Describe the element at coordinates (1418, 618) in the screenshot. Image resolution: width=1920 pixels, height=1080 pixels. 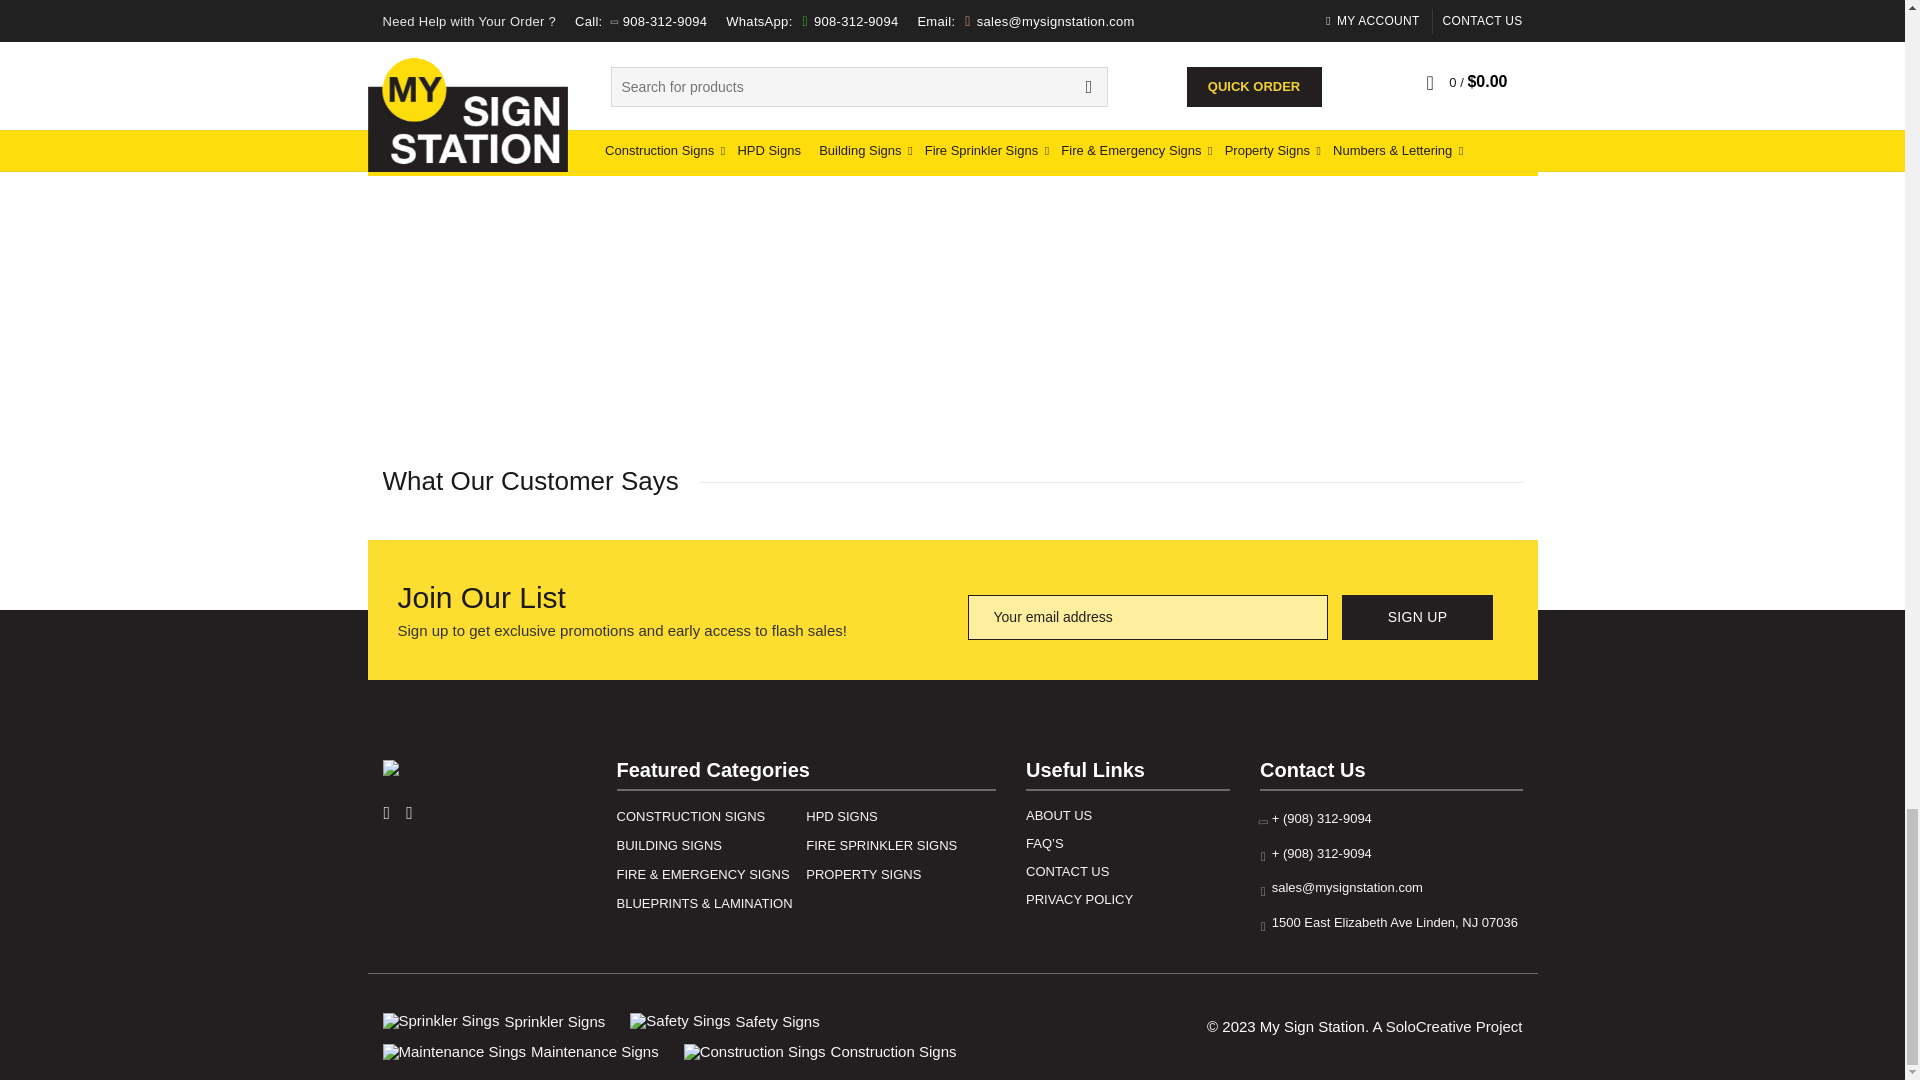
I see `Sign up` at that location.